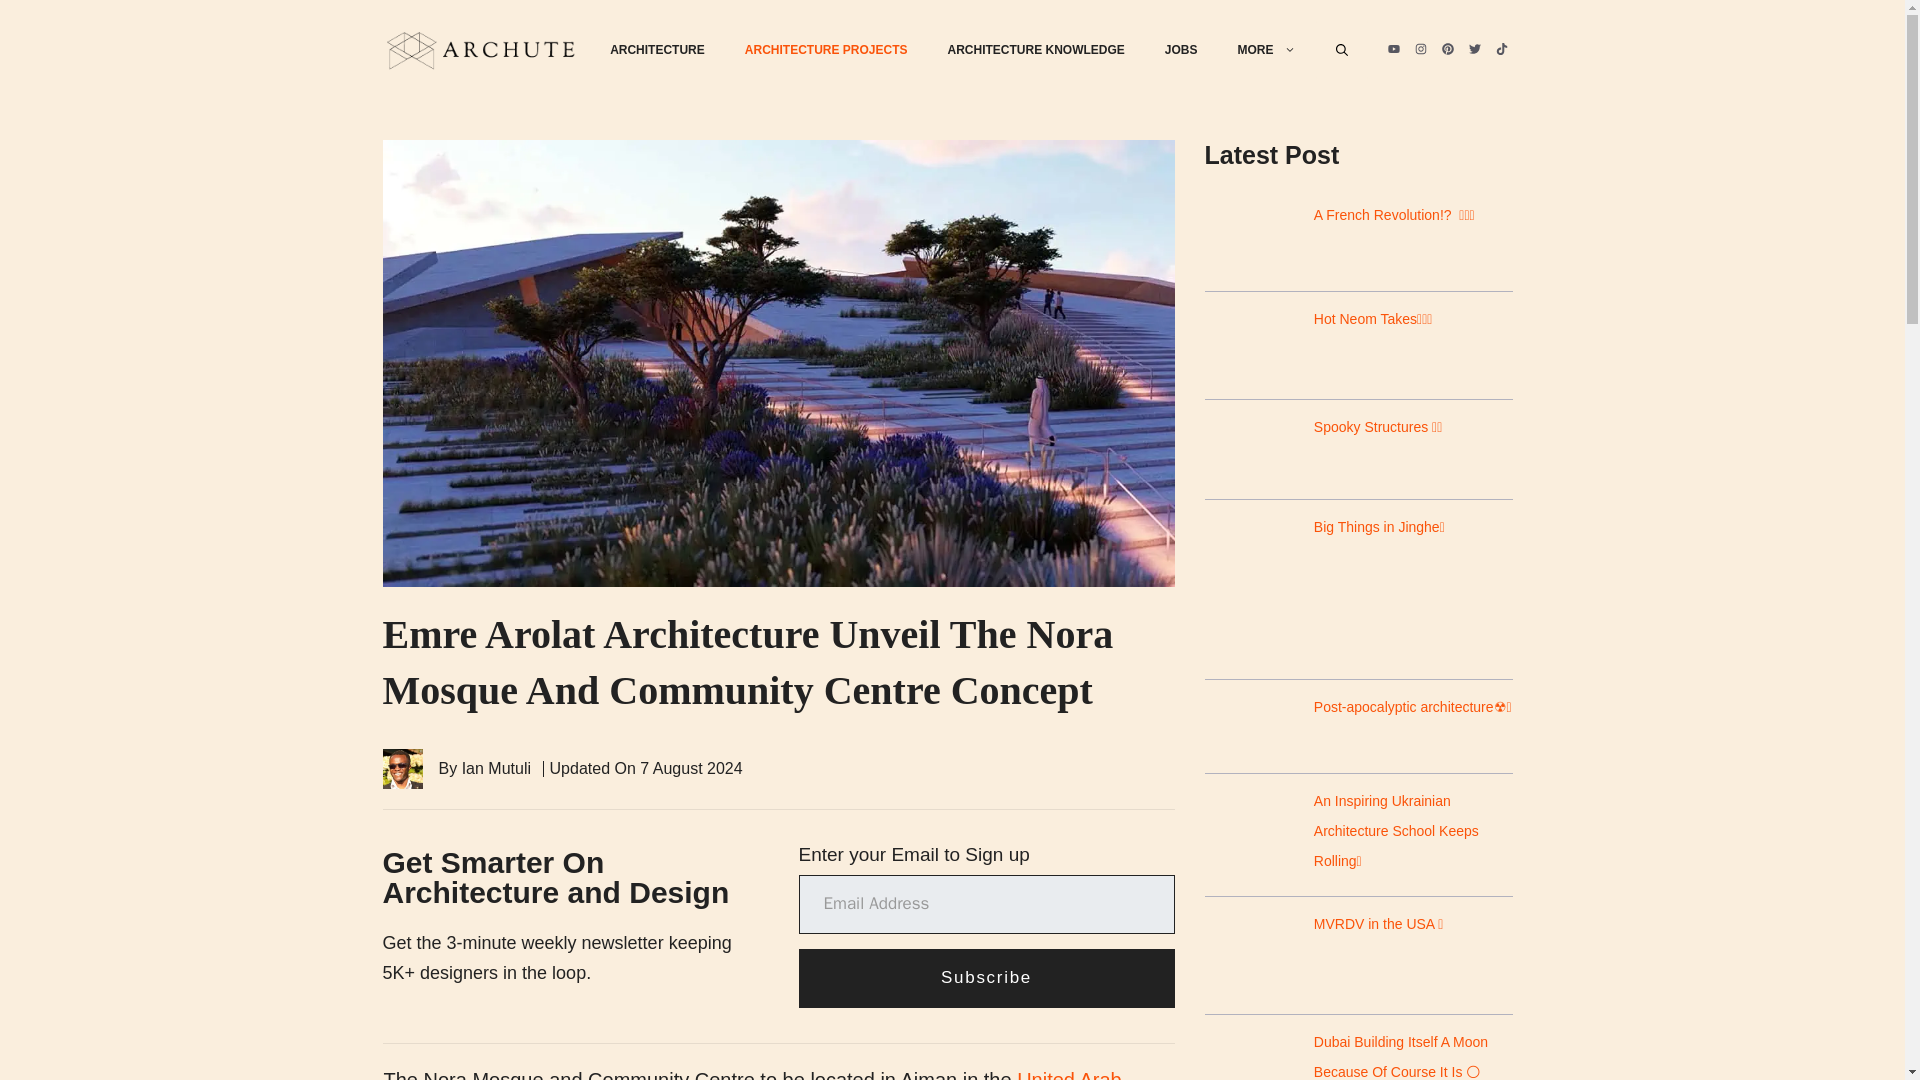 This screenshot has width=1920, height=1080. What do you see at coordinates (826, 50) in the screenshot?
I see `ARCHITECTURE PROJECTS` at bounding box center [826, 50].